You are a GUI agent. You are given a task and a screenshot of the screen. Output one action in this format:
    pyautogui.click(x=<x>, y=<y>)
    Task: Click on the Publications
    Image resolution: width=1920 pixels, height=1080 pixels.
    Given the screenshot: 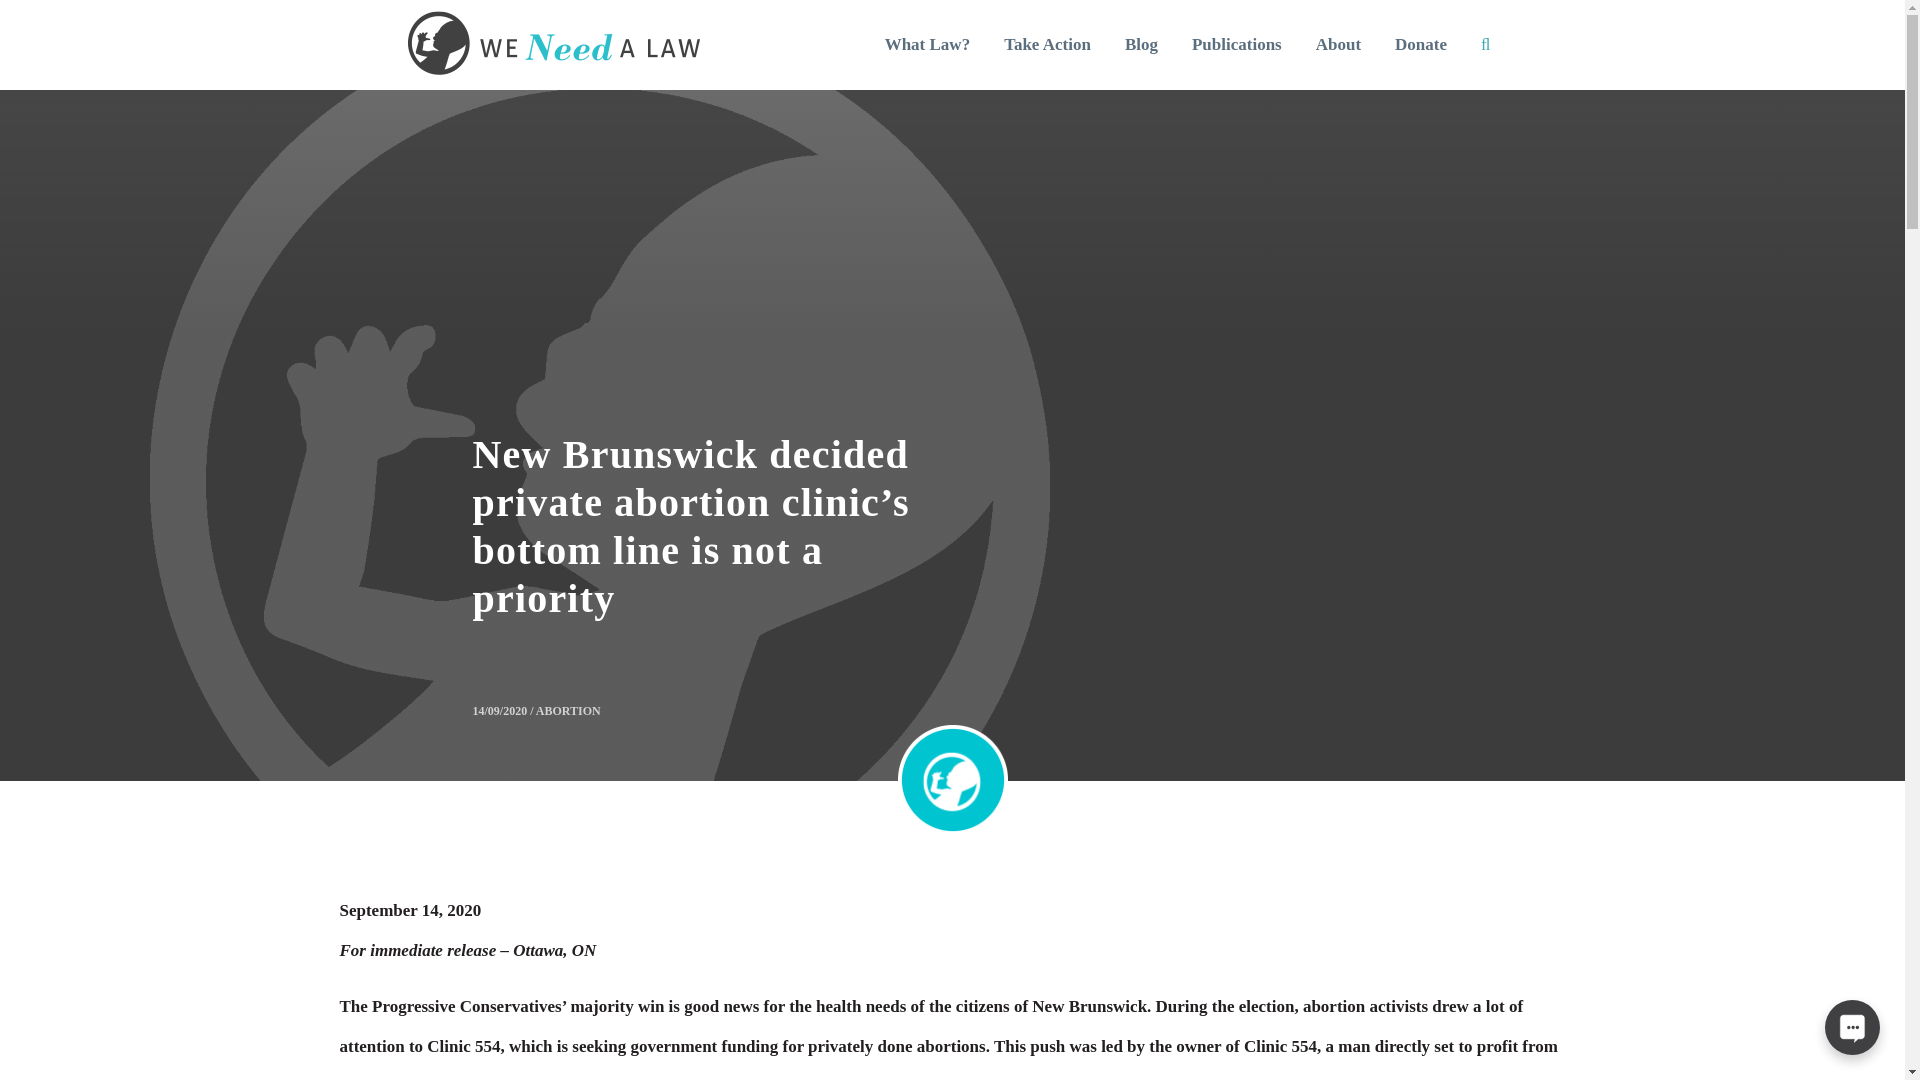 What is the action you would take?
    pyautogui.click(x=1236, y=45)
    